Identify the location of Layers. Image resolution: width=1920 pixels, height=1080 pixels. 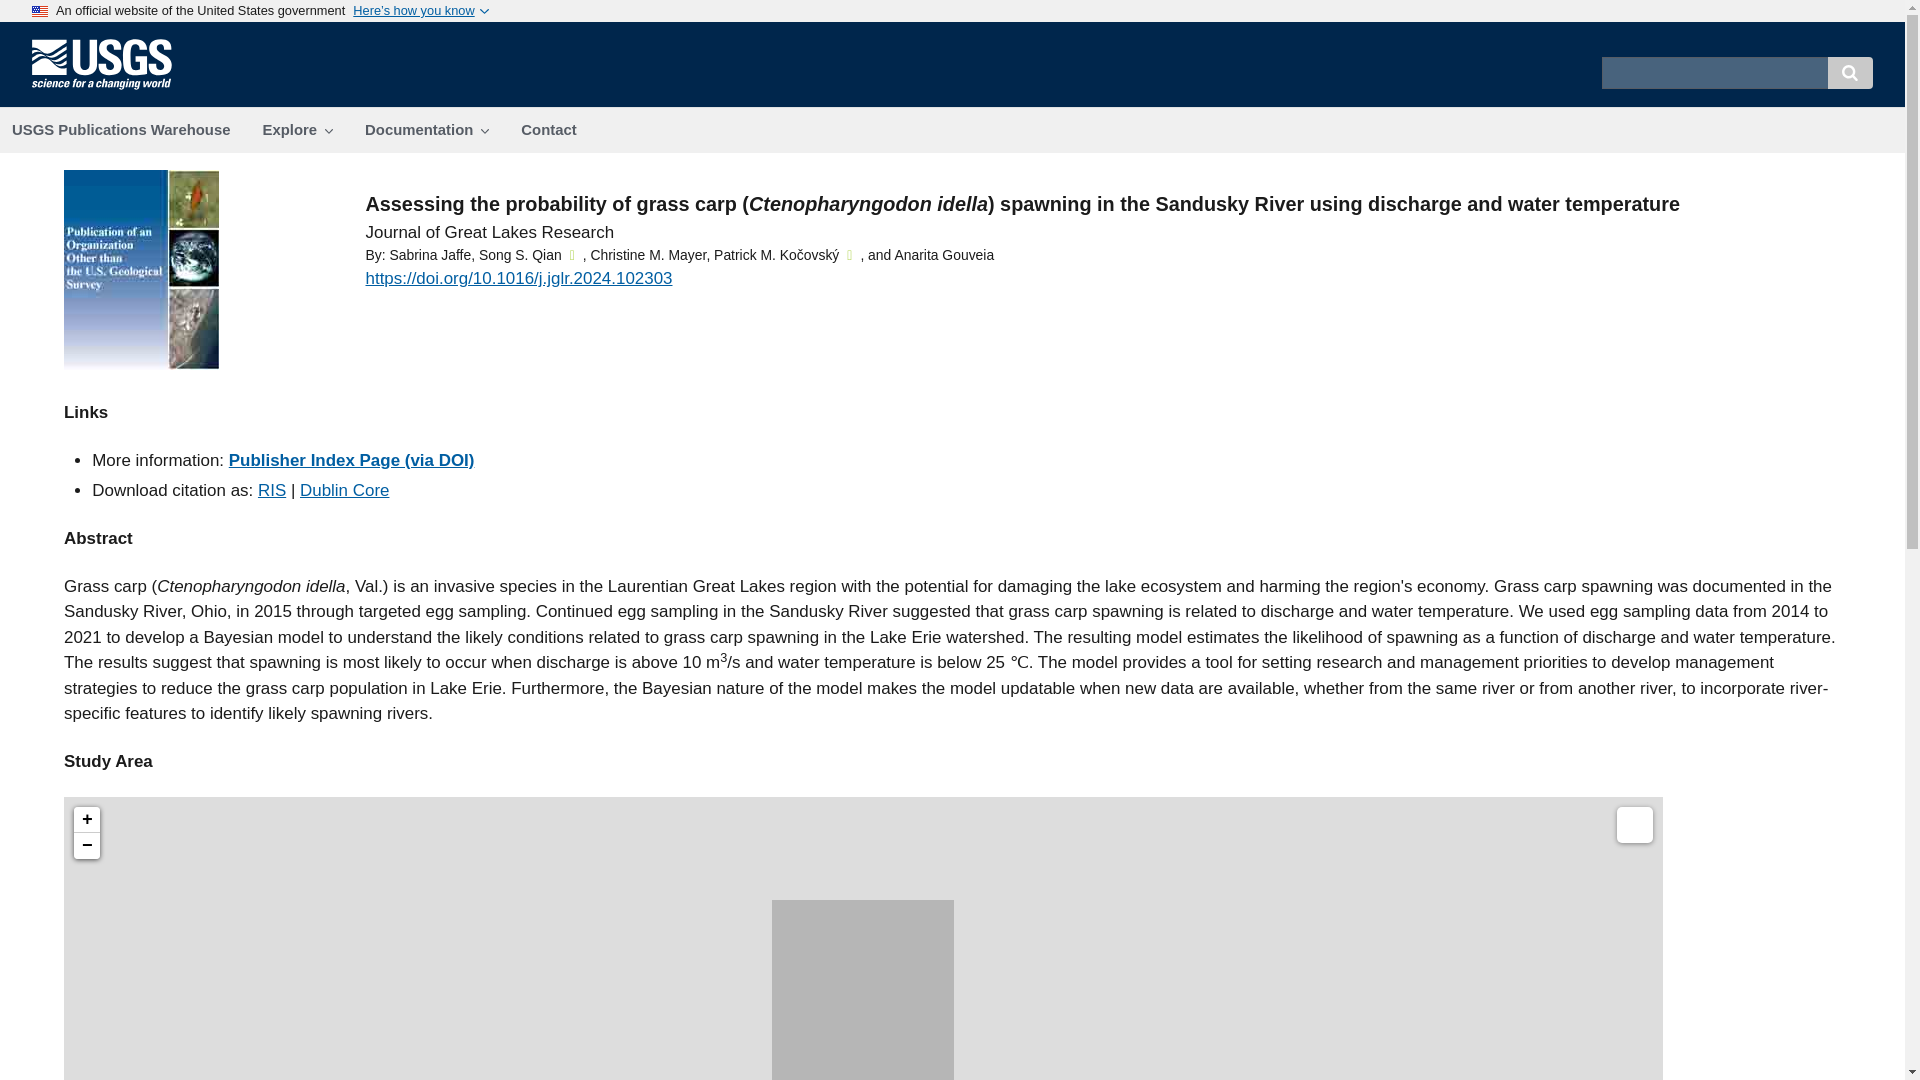
(1634, 824).